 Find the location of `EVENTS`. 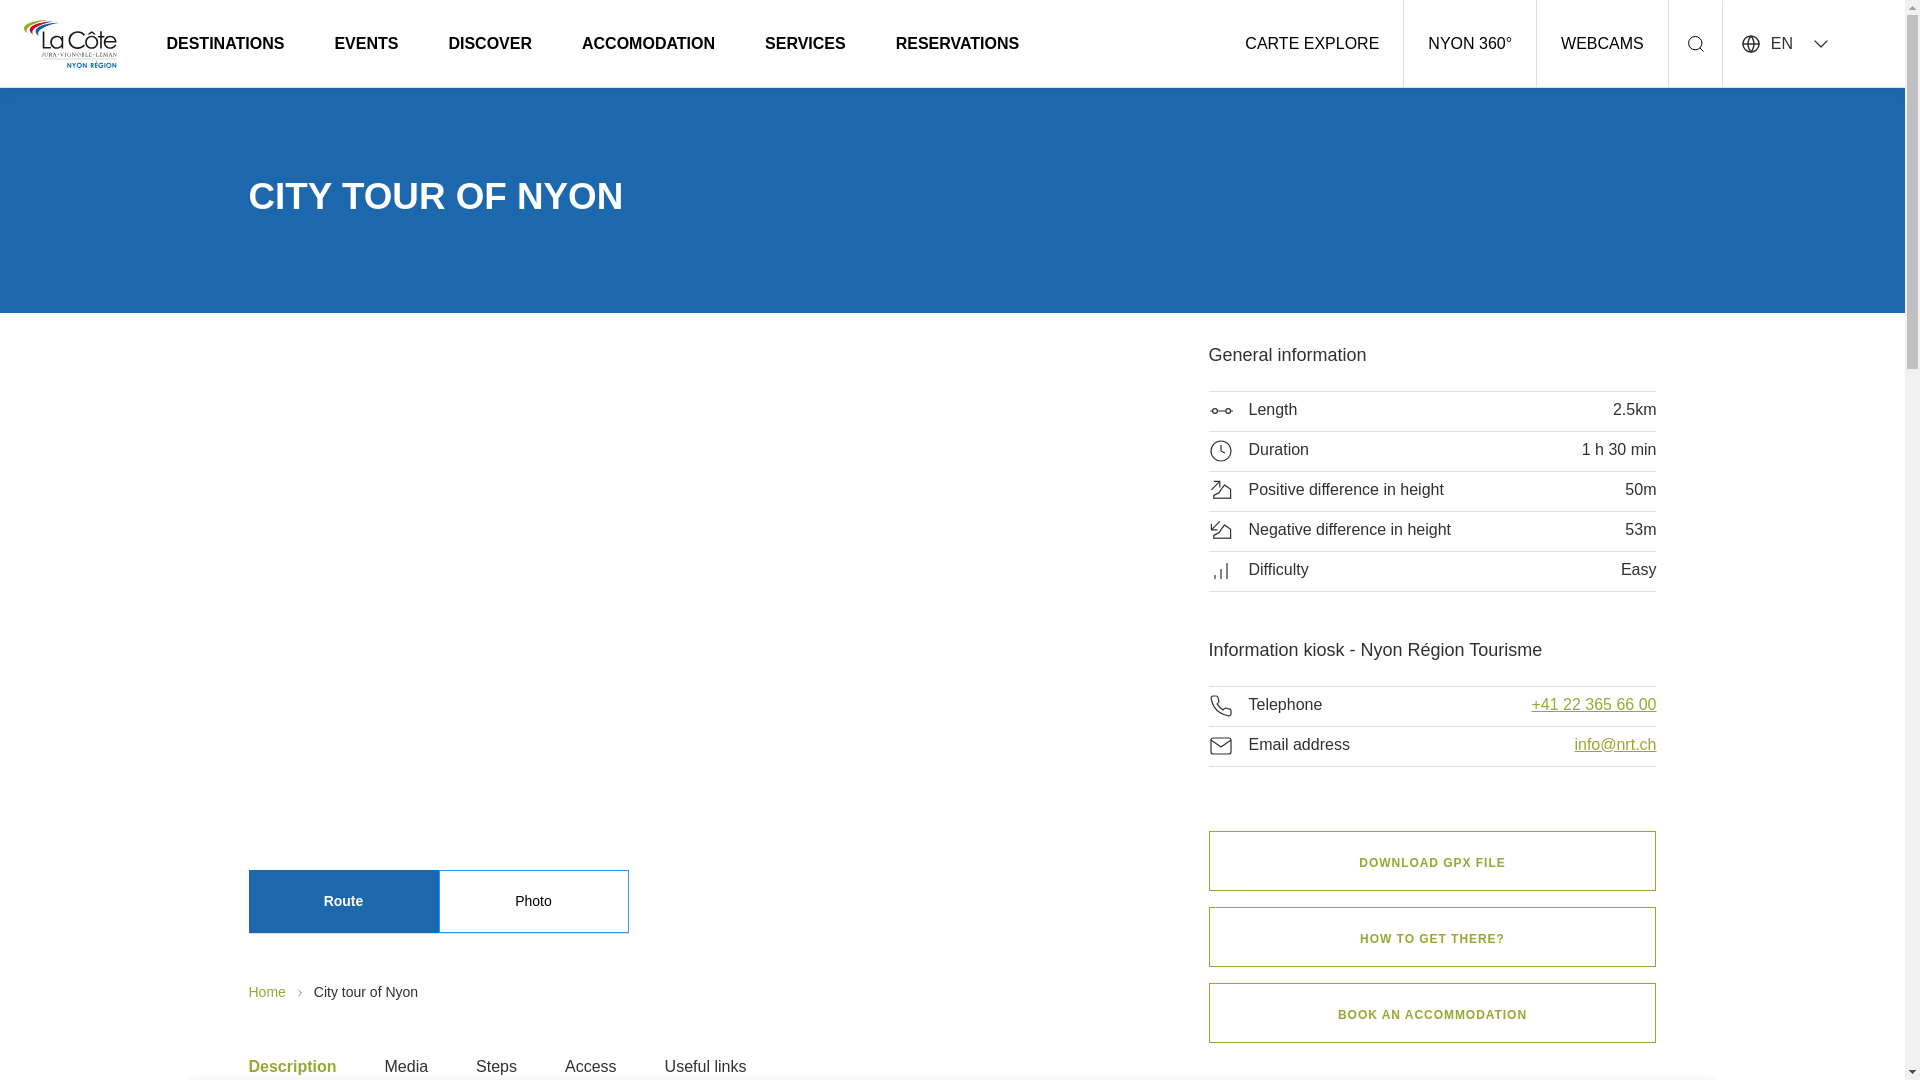

EVENTS is located at coordinates (366, 42).